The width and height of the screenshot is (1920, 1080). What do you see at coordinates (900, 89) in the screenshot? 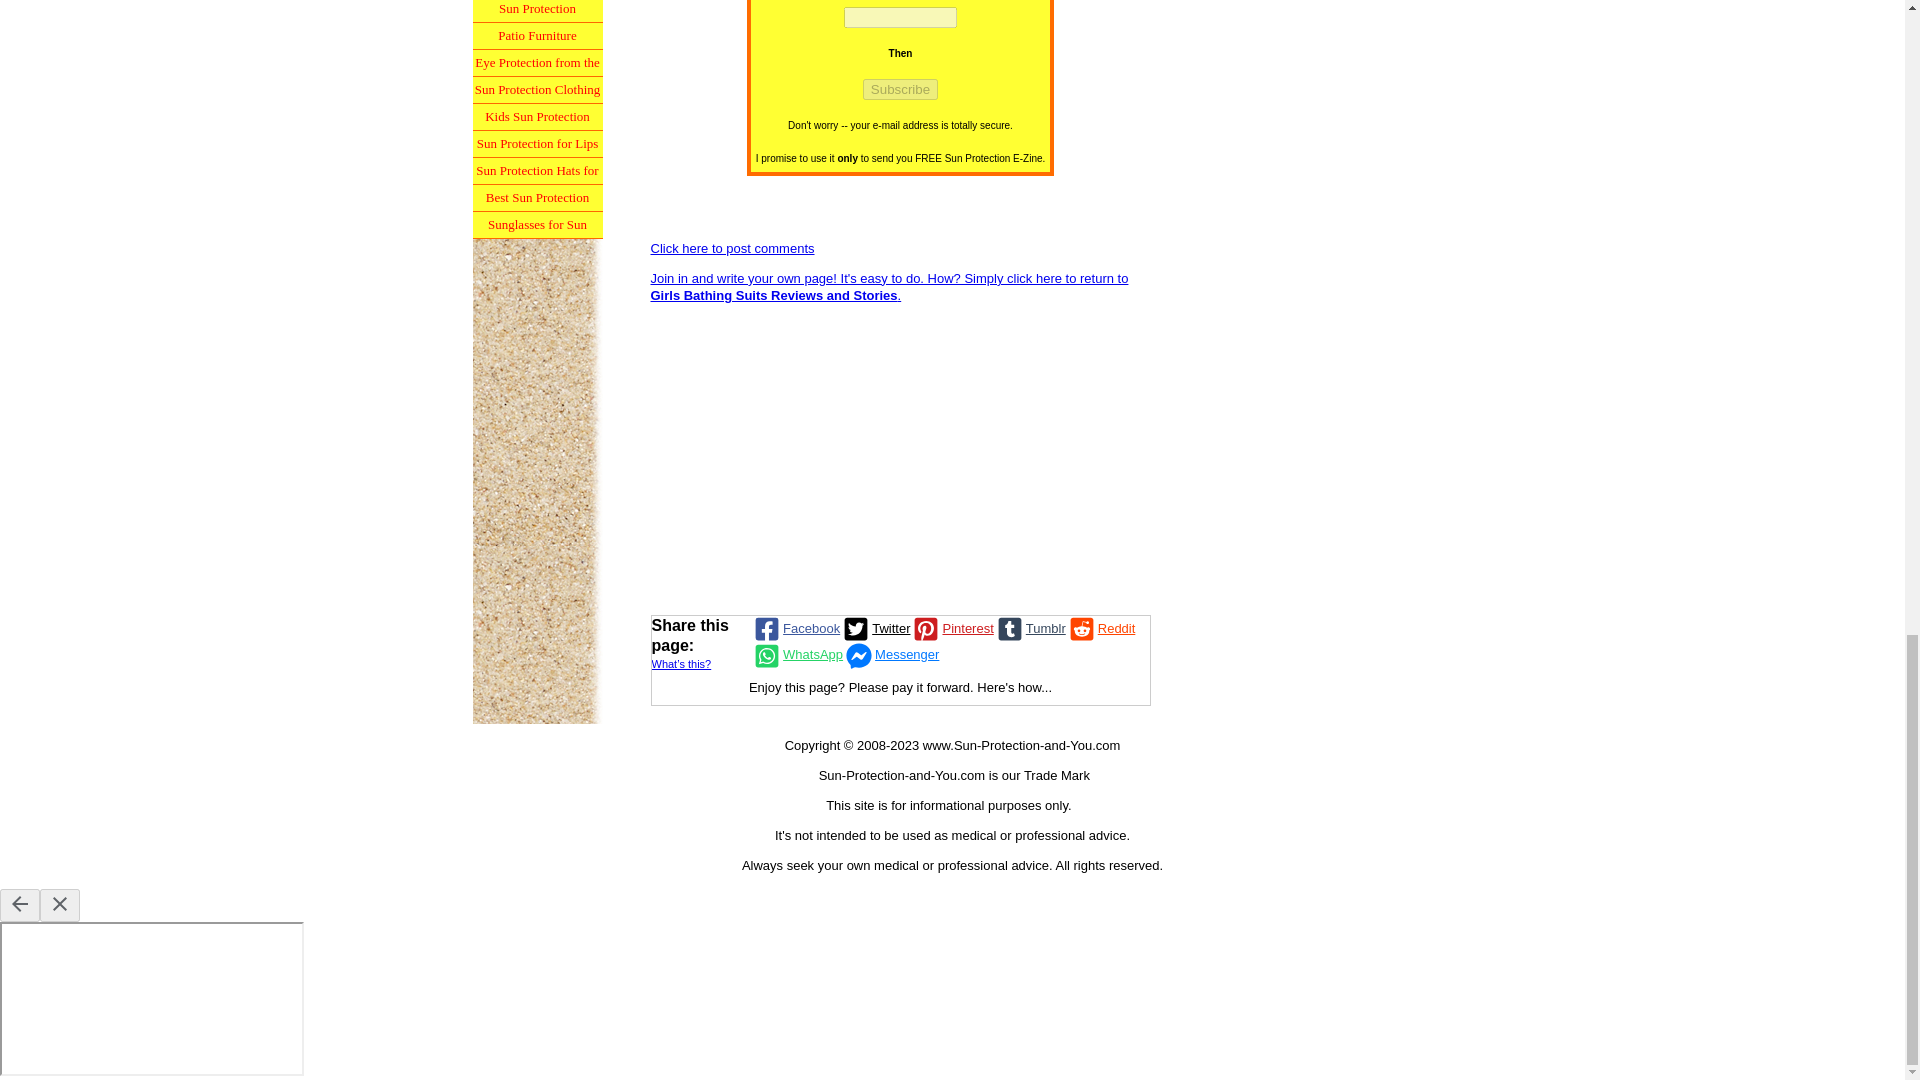
I see `Subscribe` at bounding box center [900, 89].